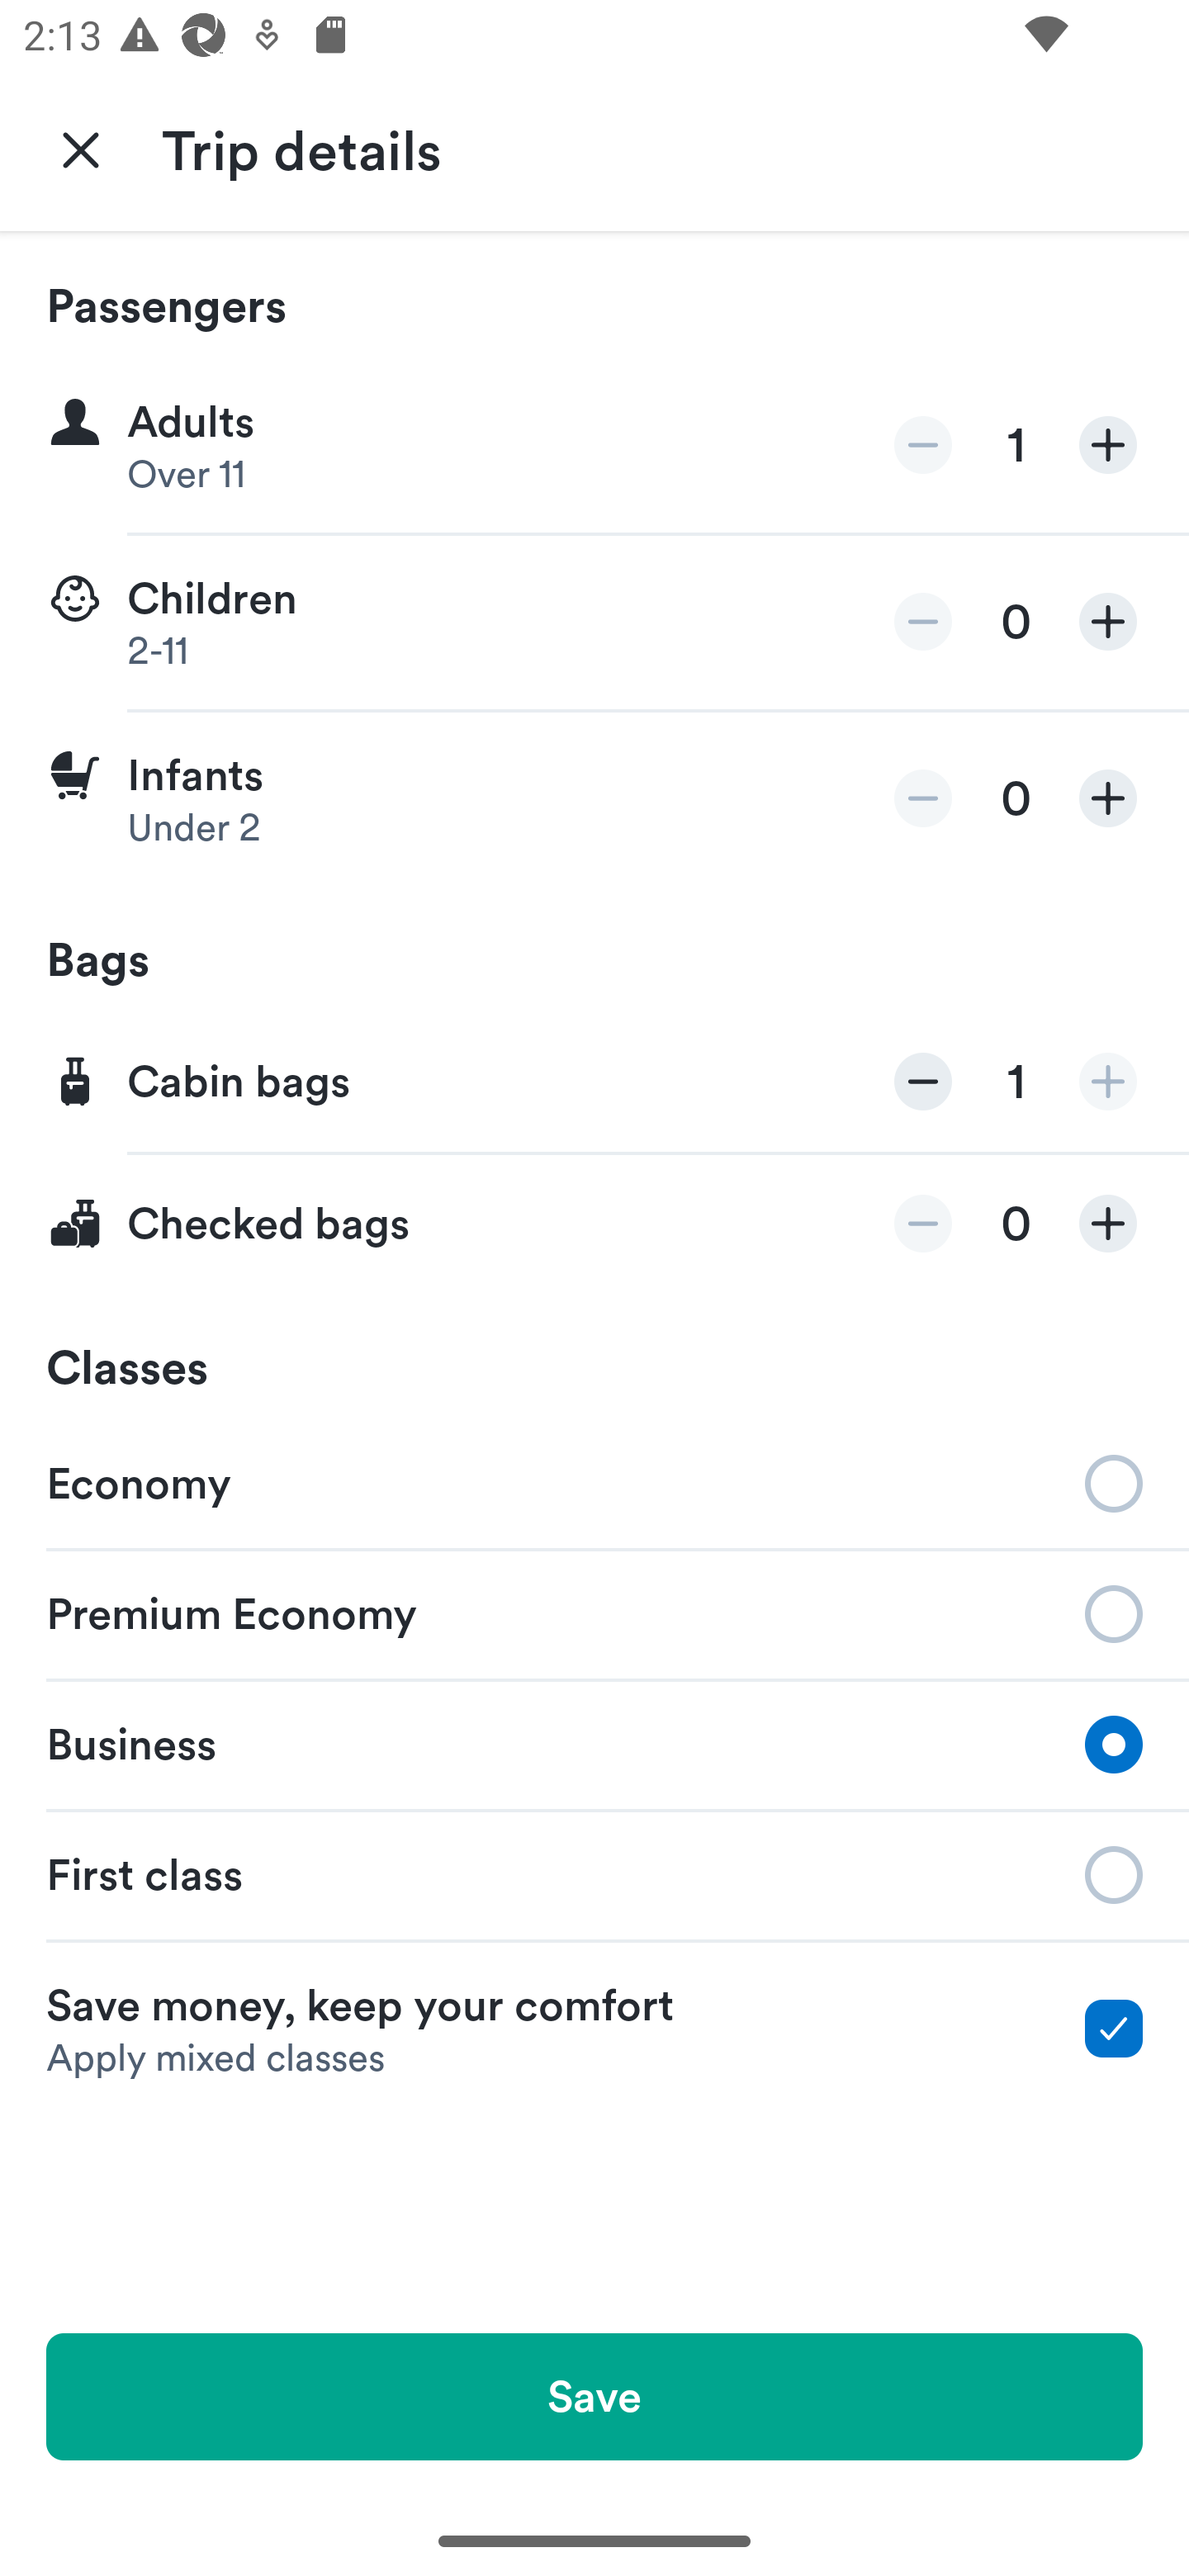 The width and height of the screenshot is (1189, 2576). I want to click on Add, so click(1108, 1082).